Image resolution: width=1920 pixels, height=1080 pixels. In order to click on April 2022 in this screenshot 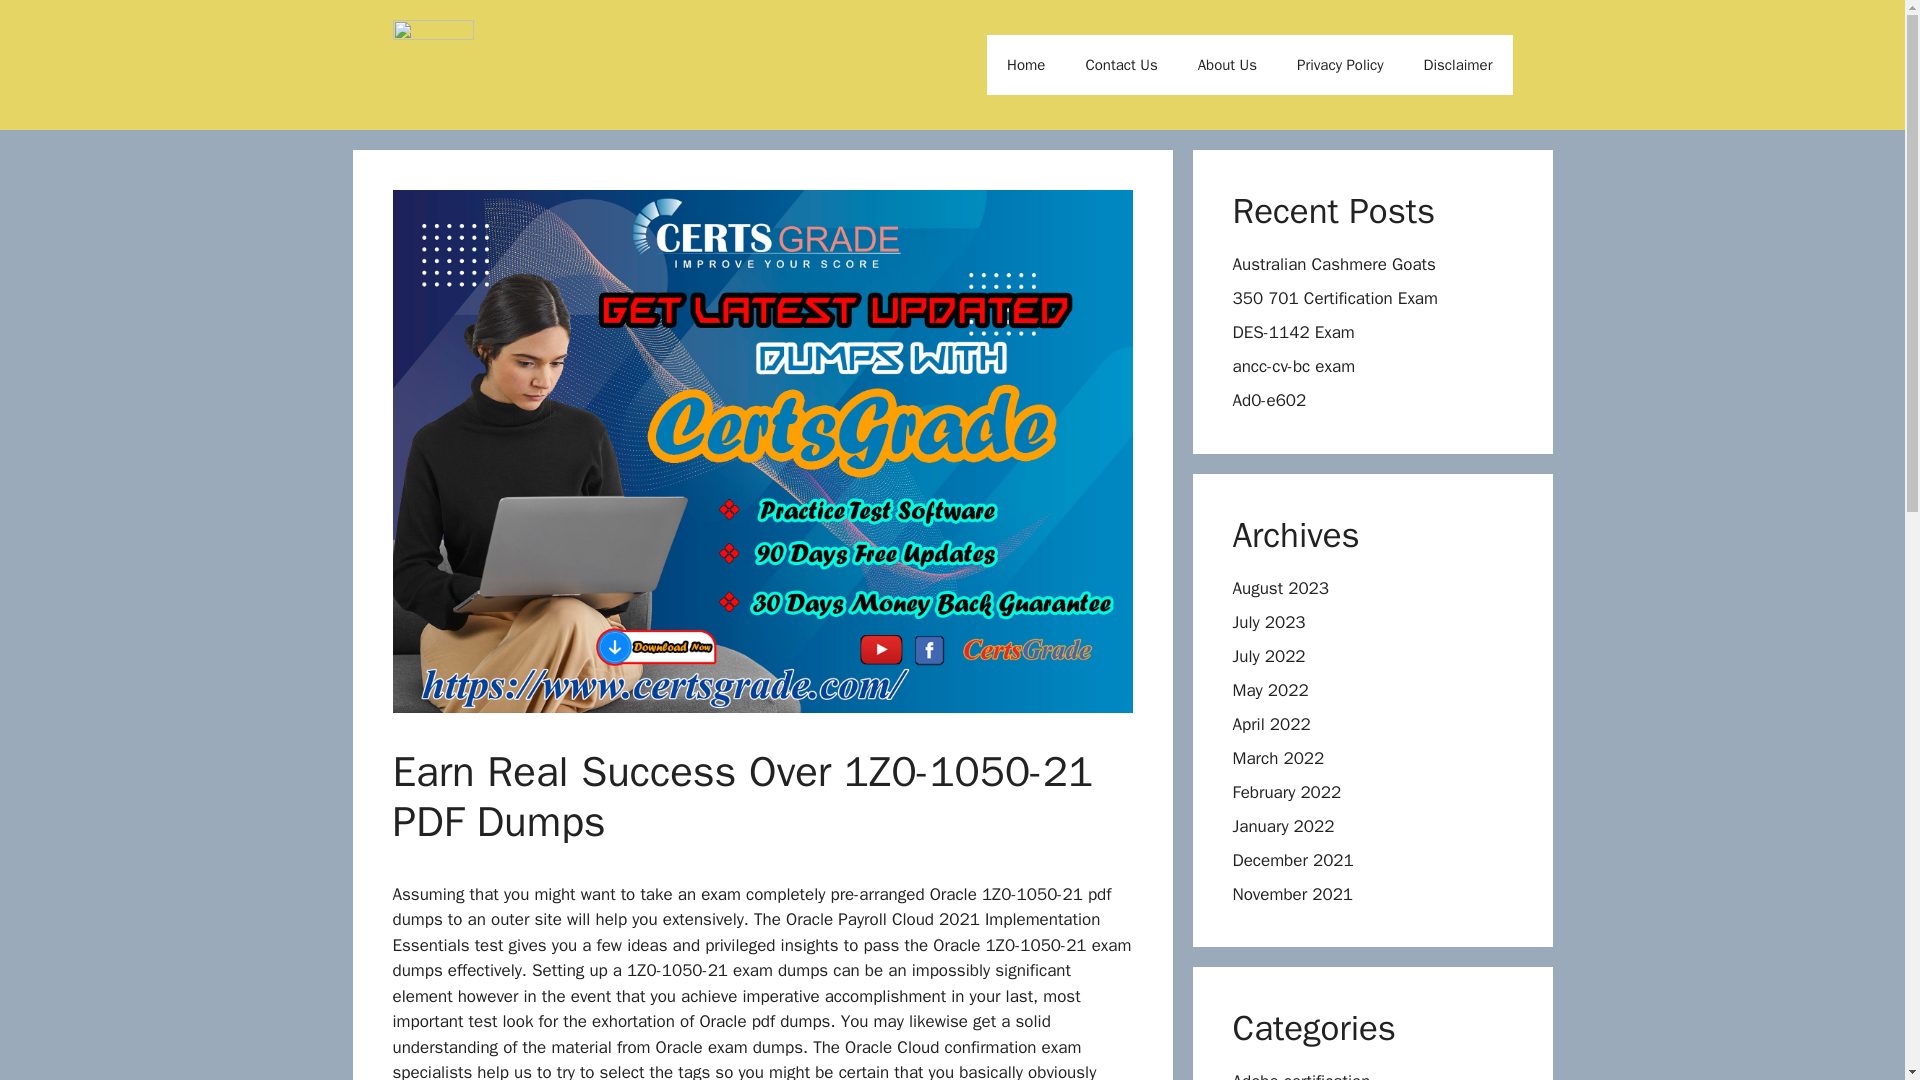, I will do `click(1270, 724)`.